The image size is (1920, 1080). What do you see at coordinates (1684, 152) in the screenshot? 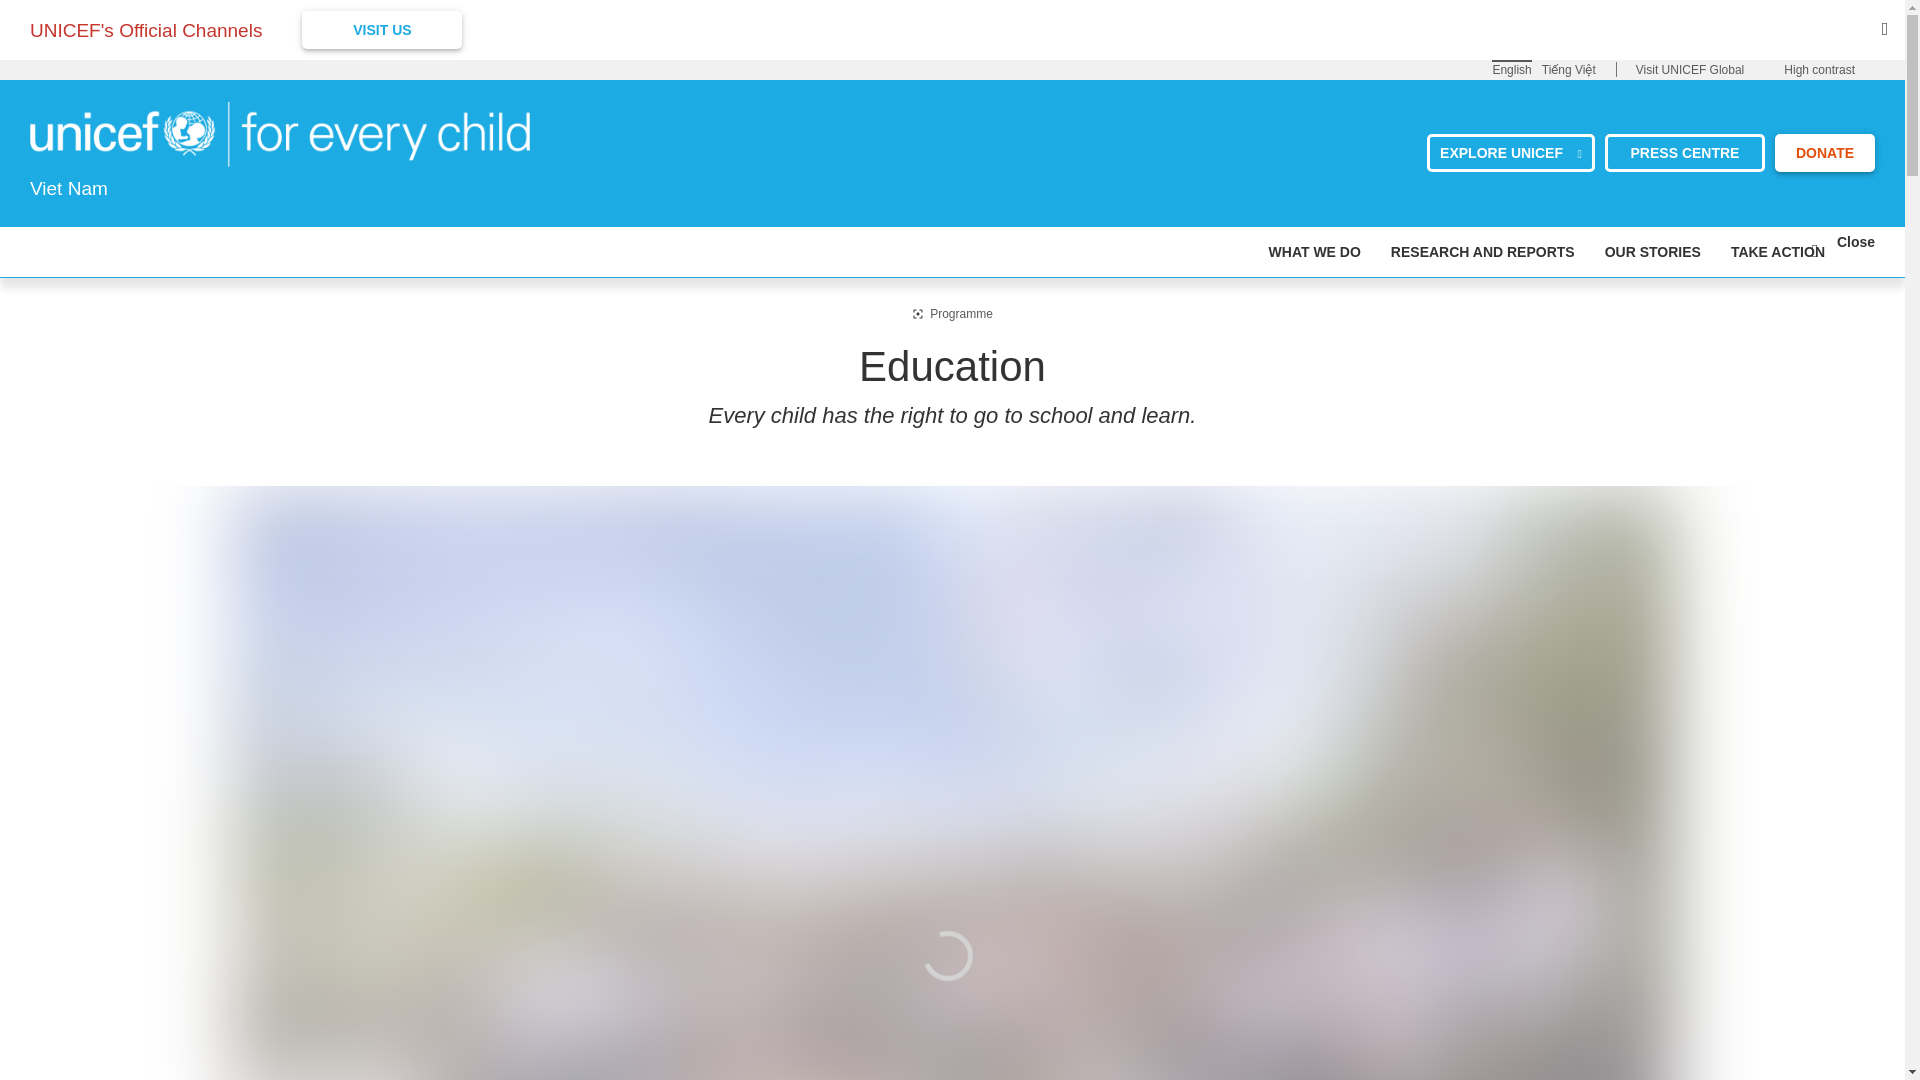
I see `PRESS CENTRE` at bounding box center [1684, 152].